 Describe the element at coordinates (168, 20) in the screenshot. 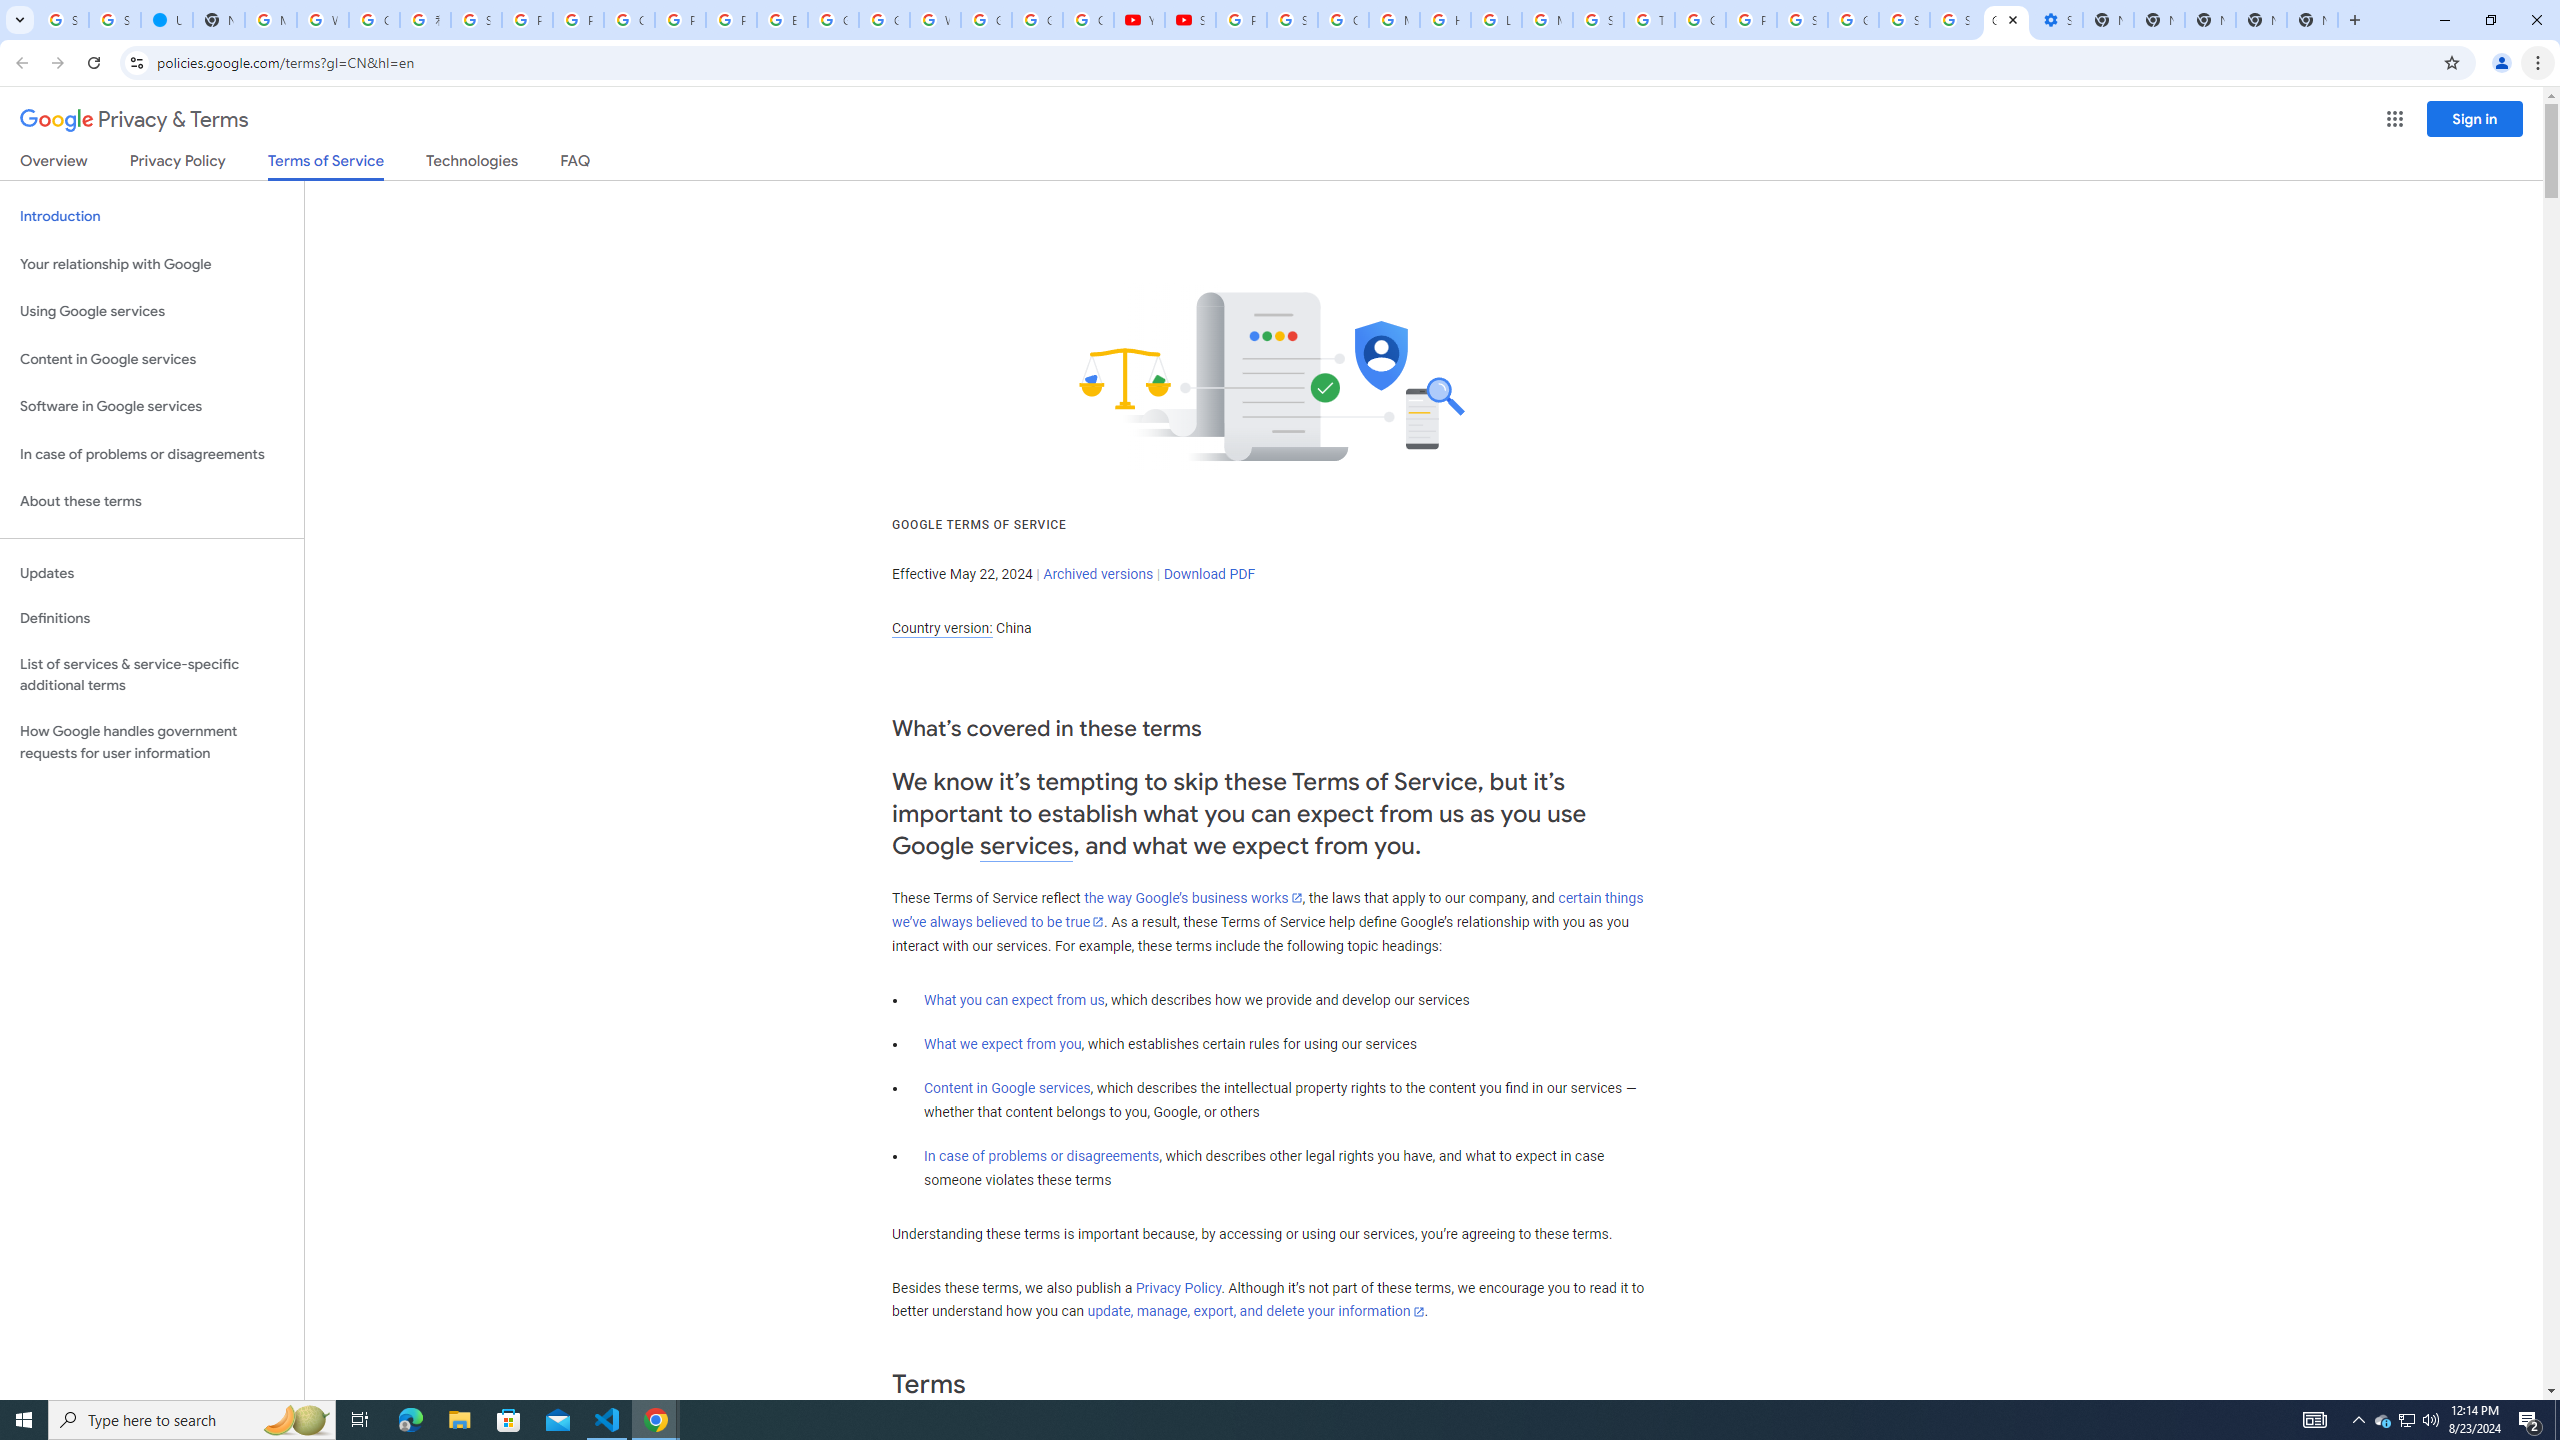

I see `USA TODAY` at that location.